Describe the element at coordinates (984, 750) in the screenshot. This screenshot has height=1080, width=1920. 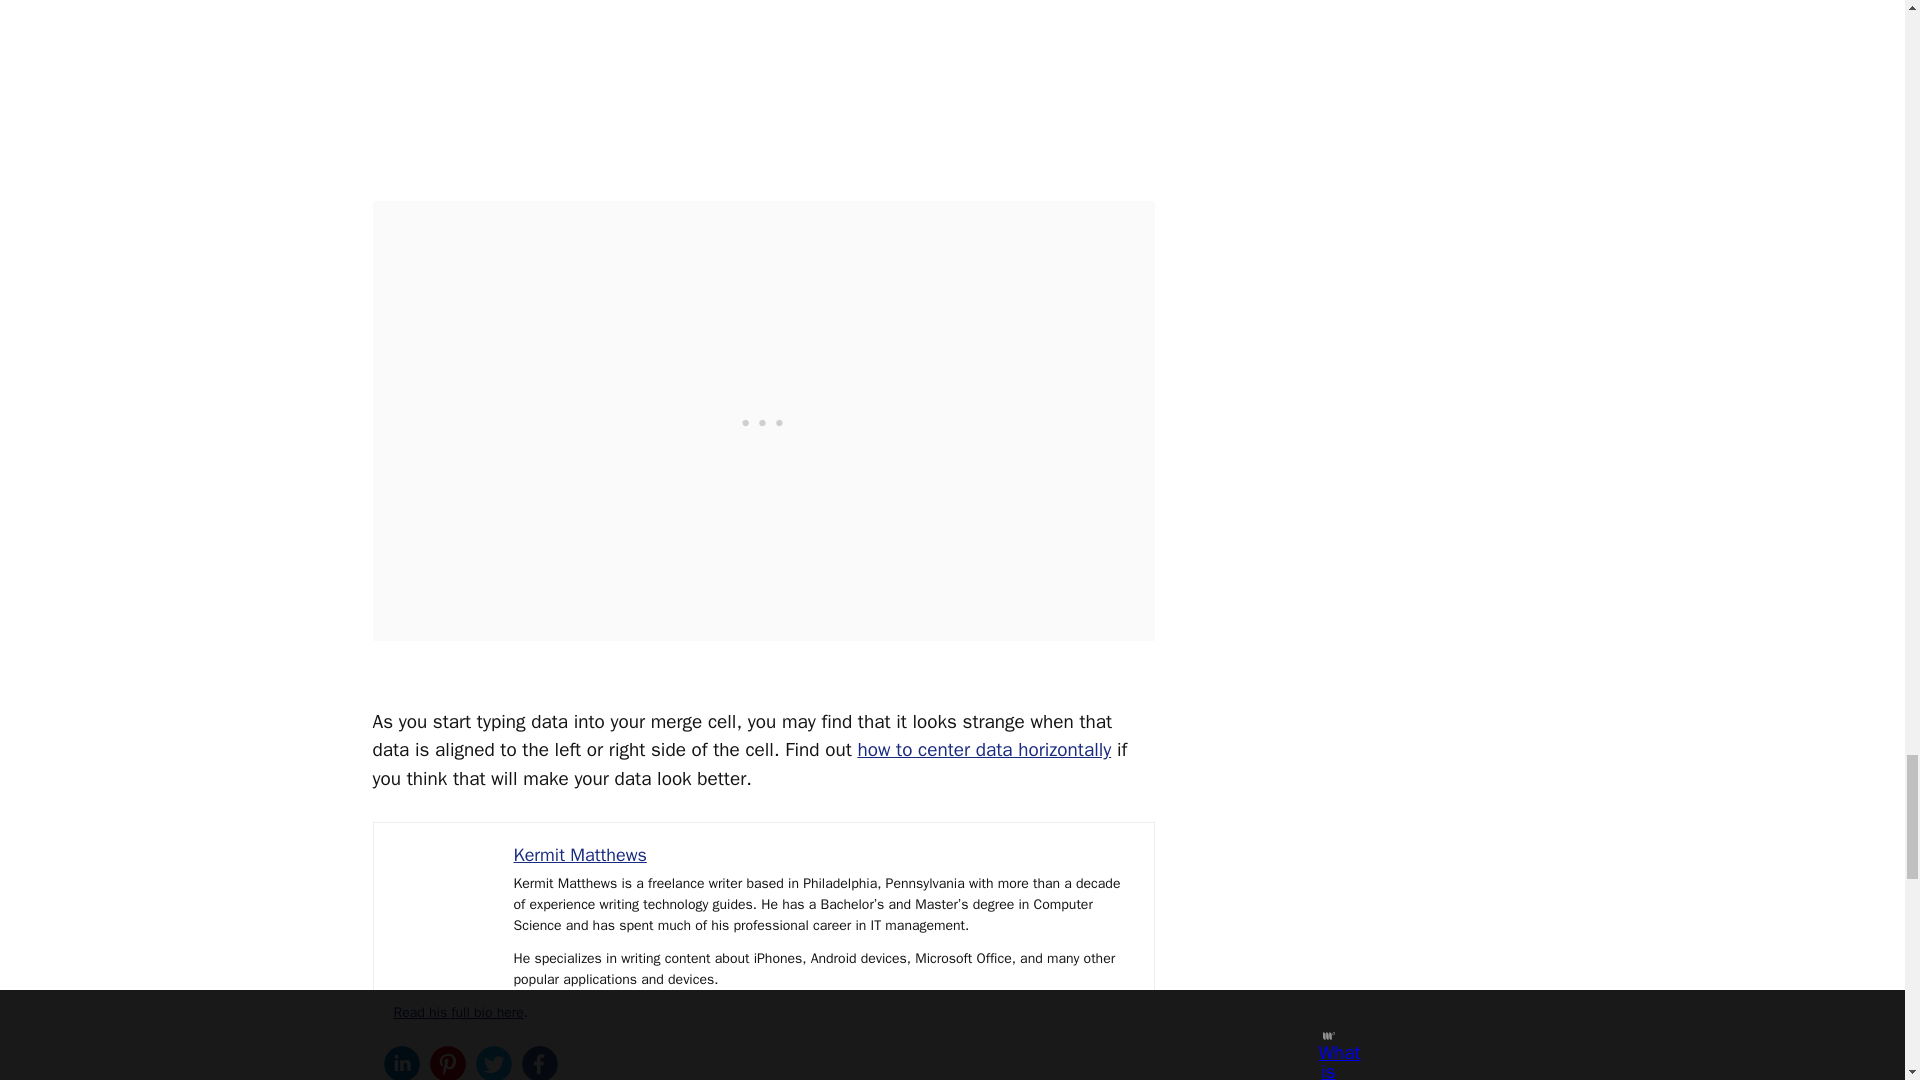
I see `how to center data horizontally` at that location.